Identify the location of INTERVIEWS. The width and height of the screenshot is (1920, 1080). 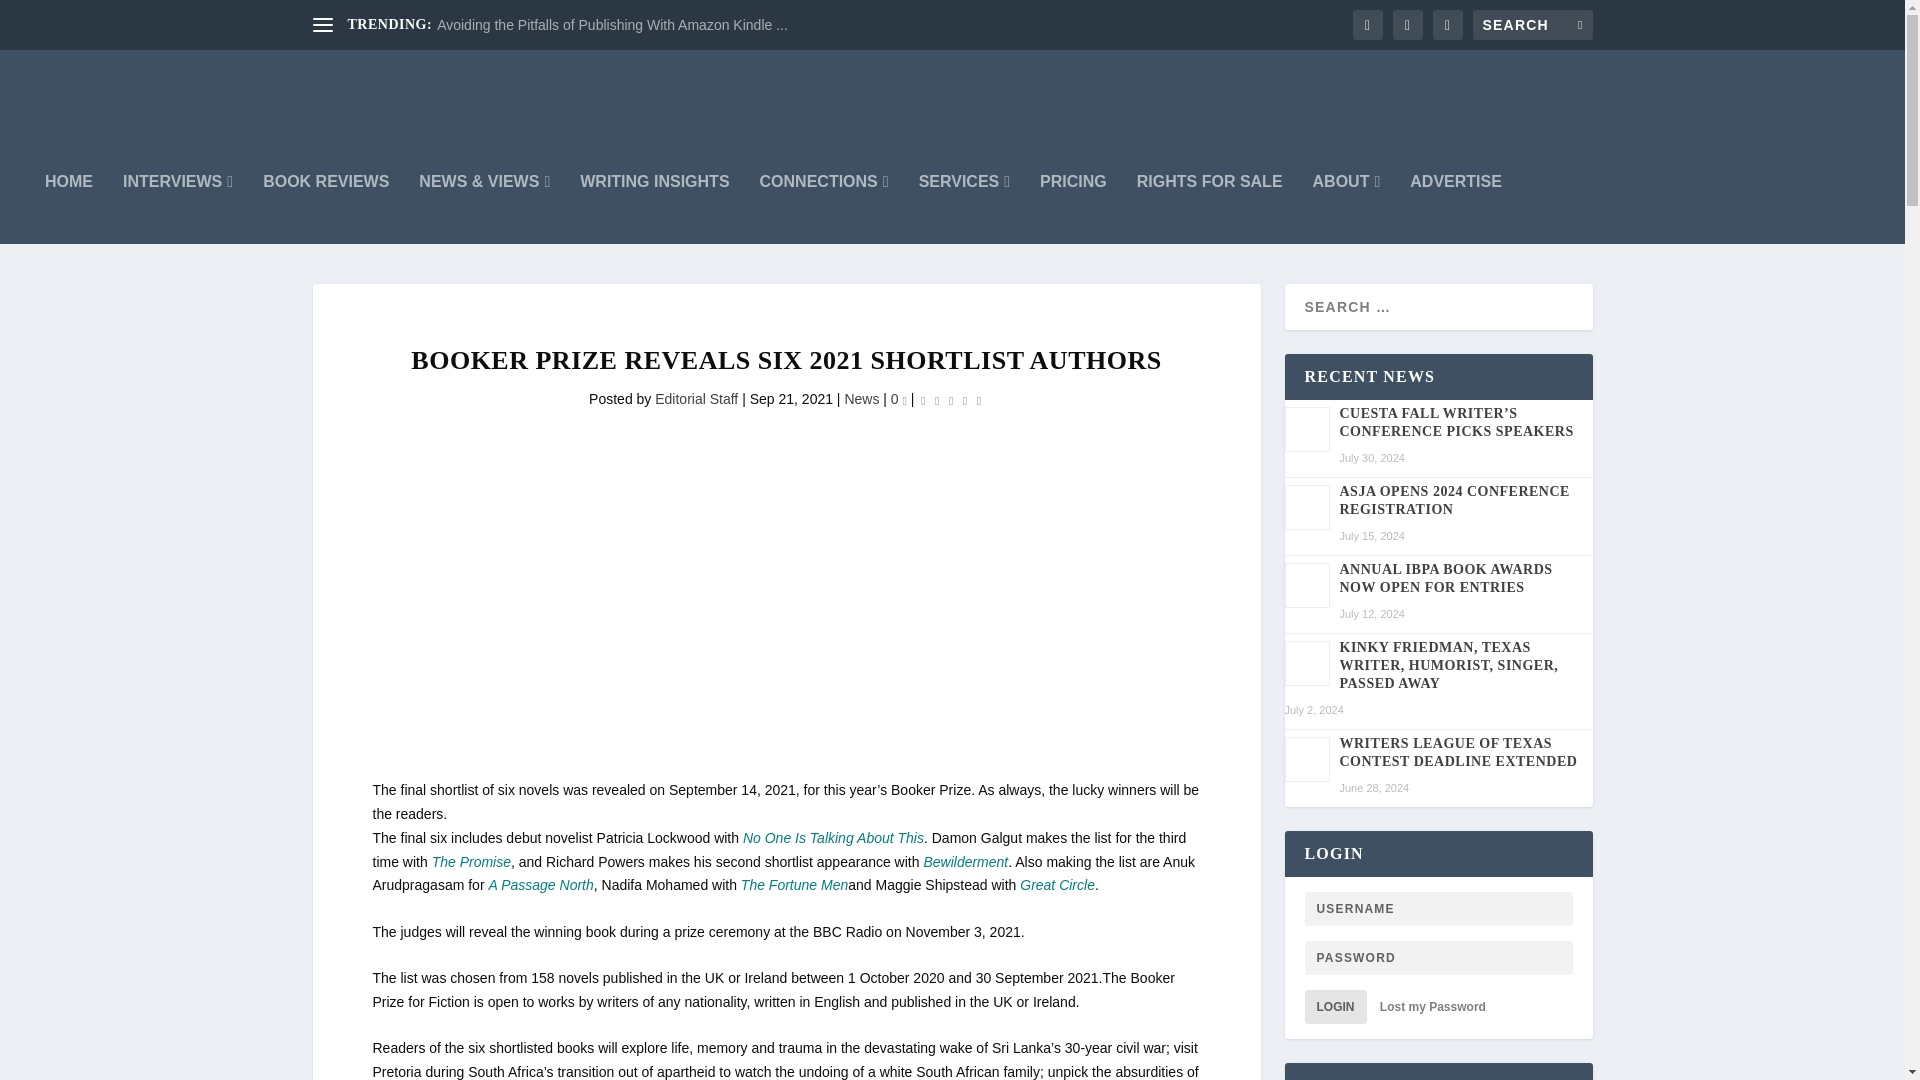
(177, 208).